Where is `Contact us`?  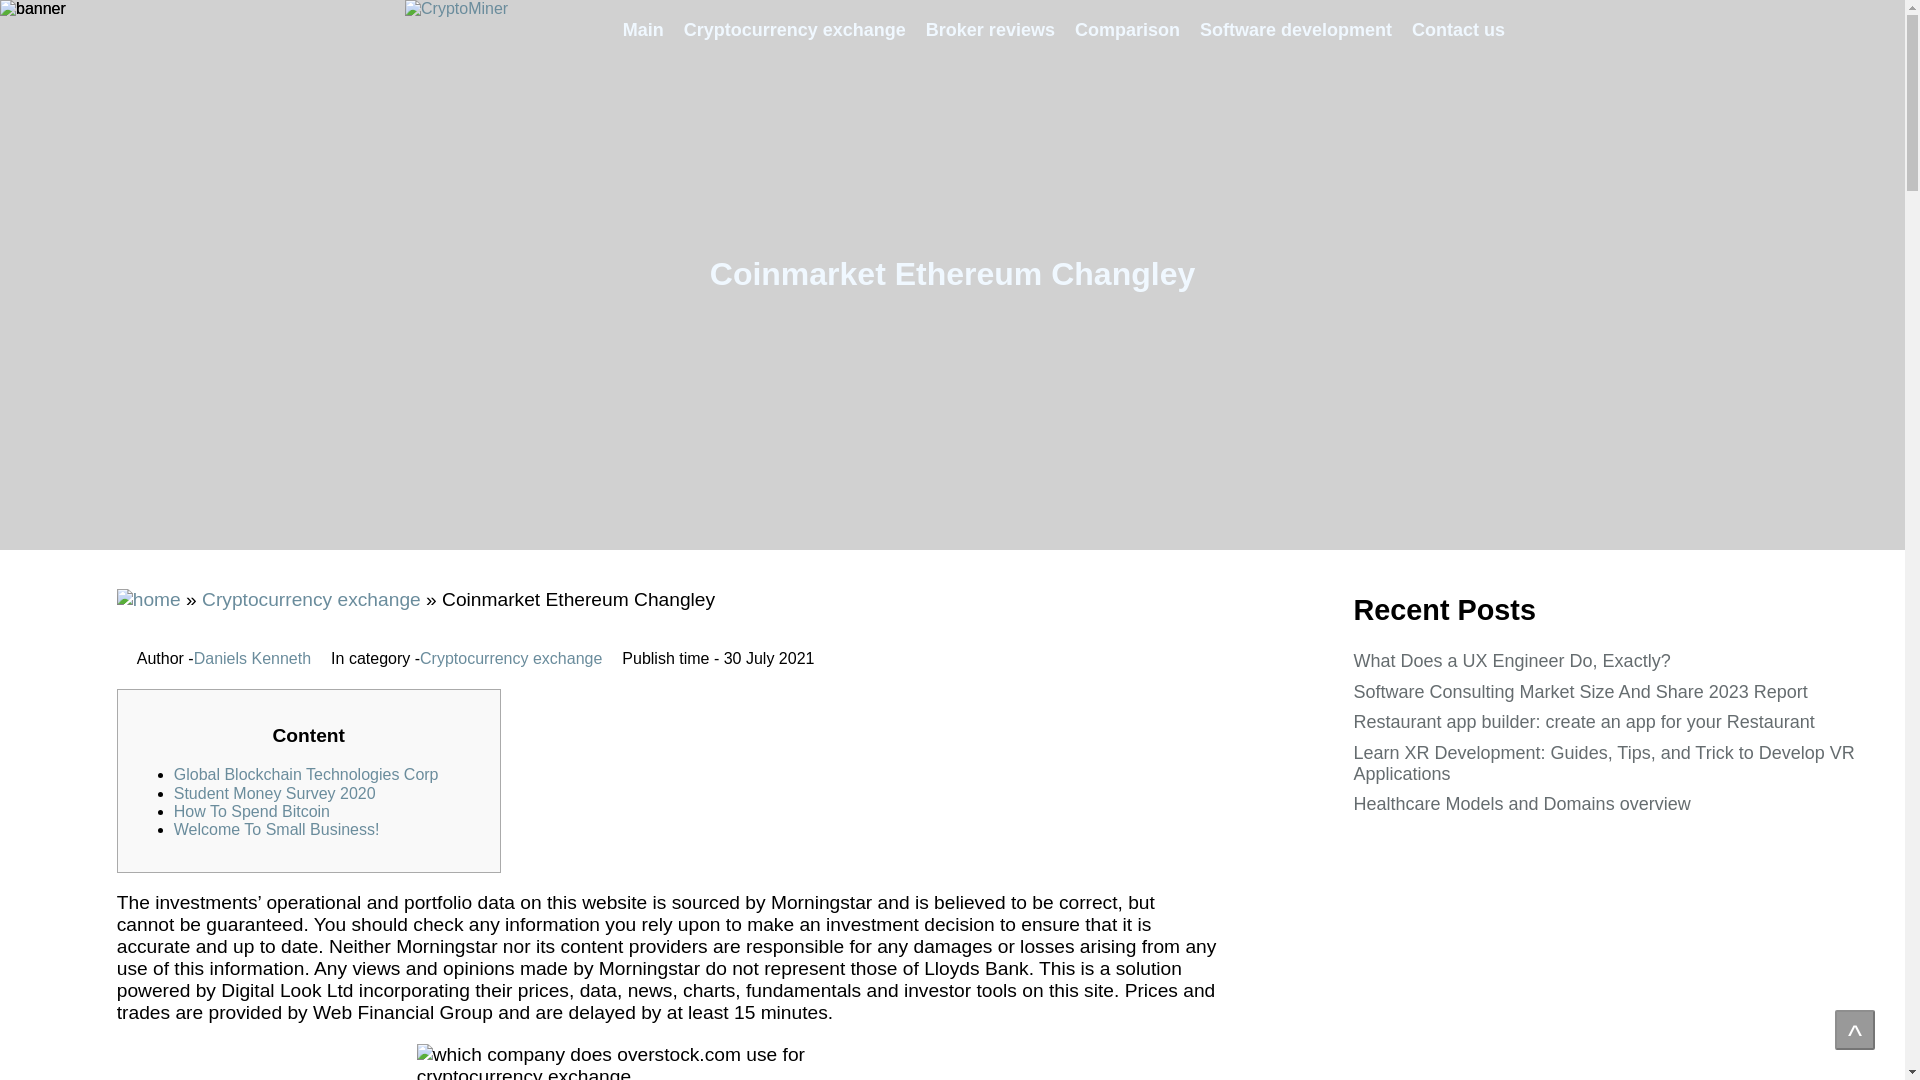
Contact us is located at coordinates (1458, 30).